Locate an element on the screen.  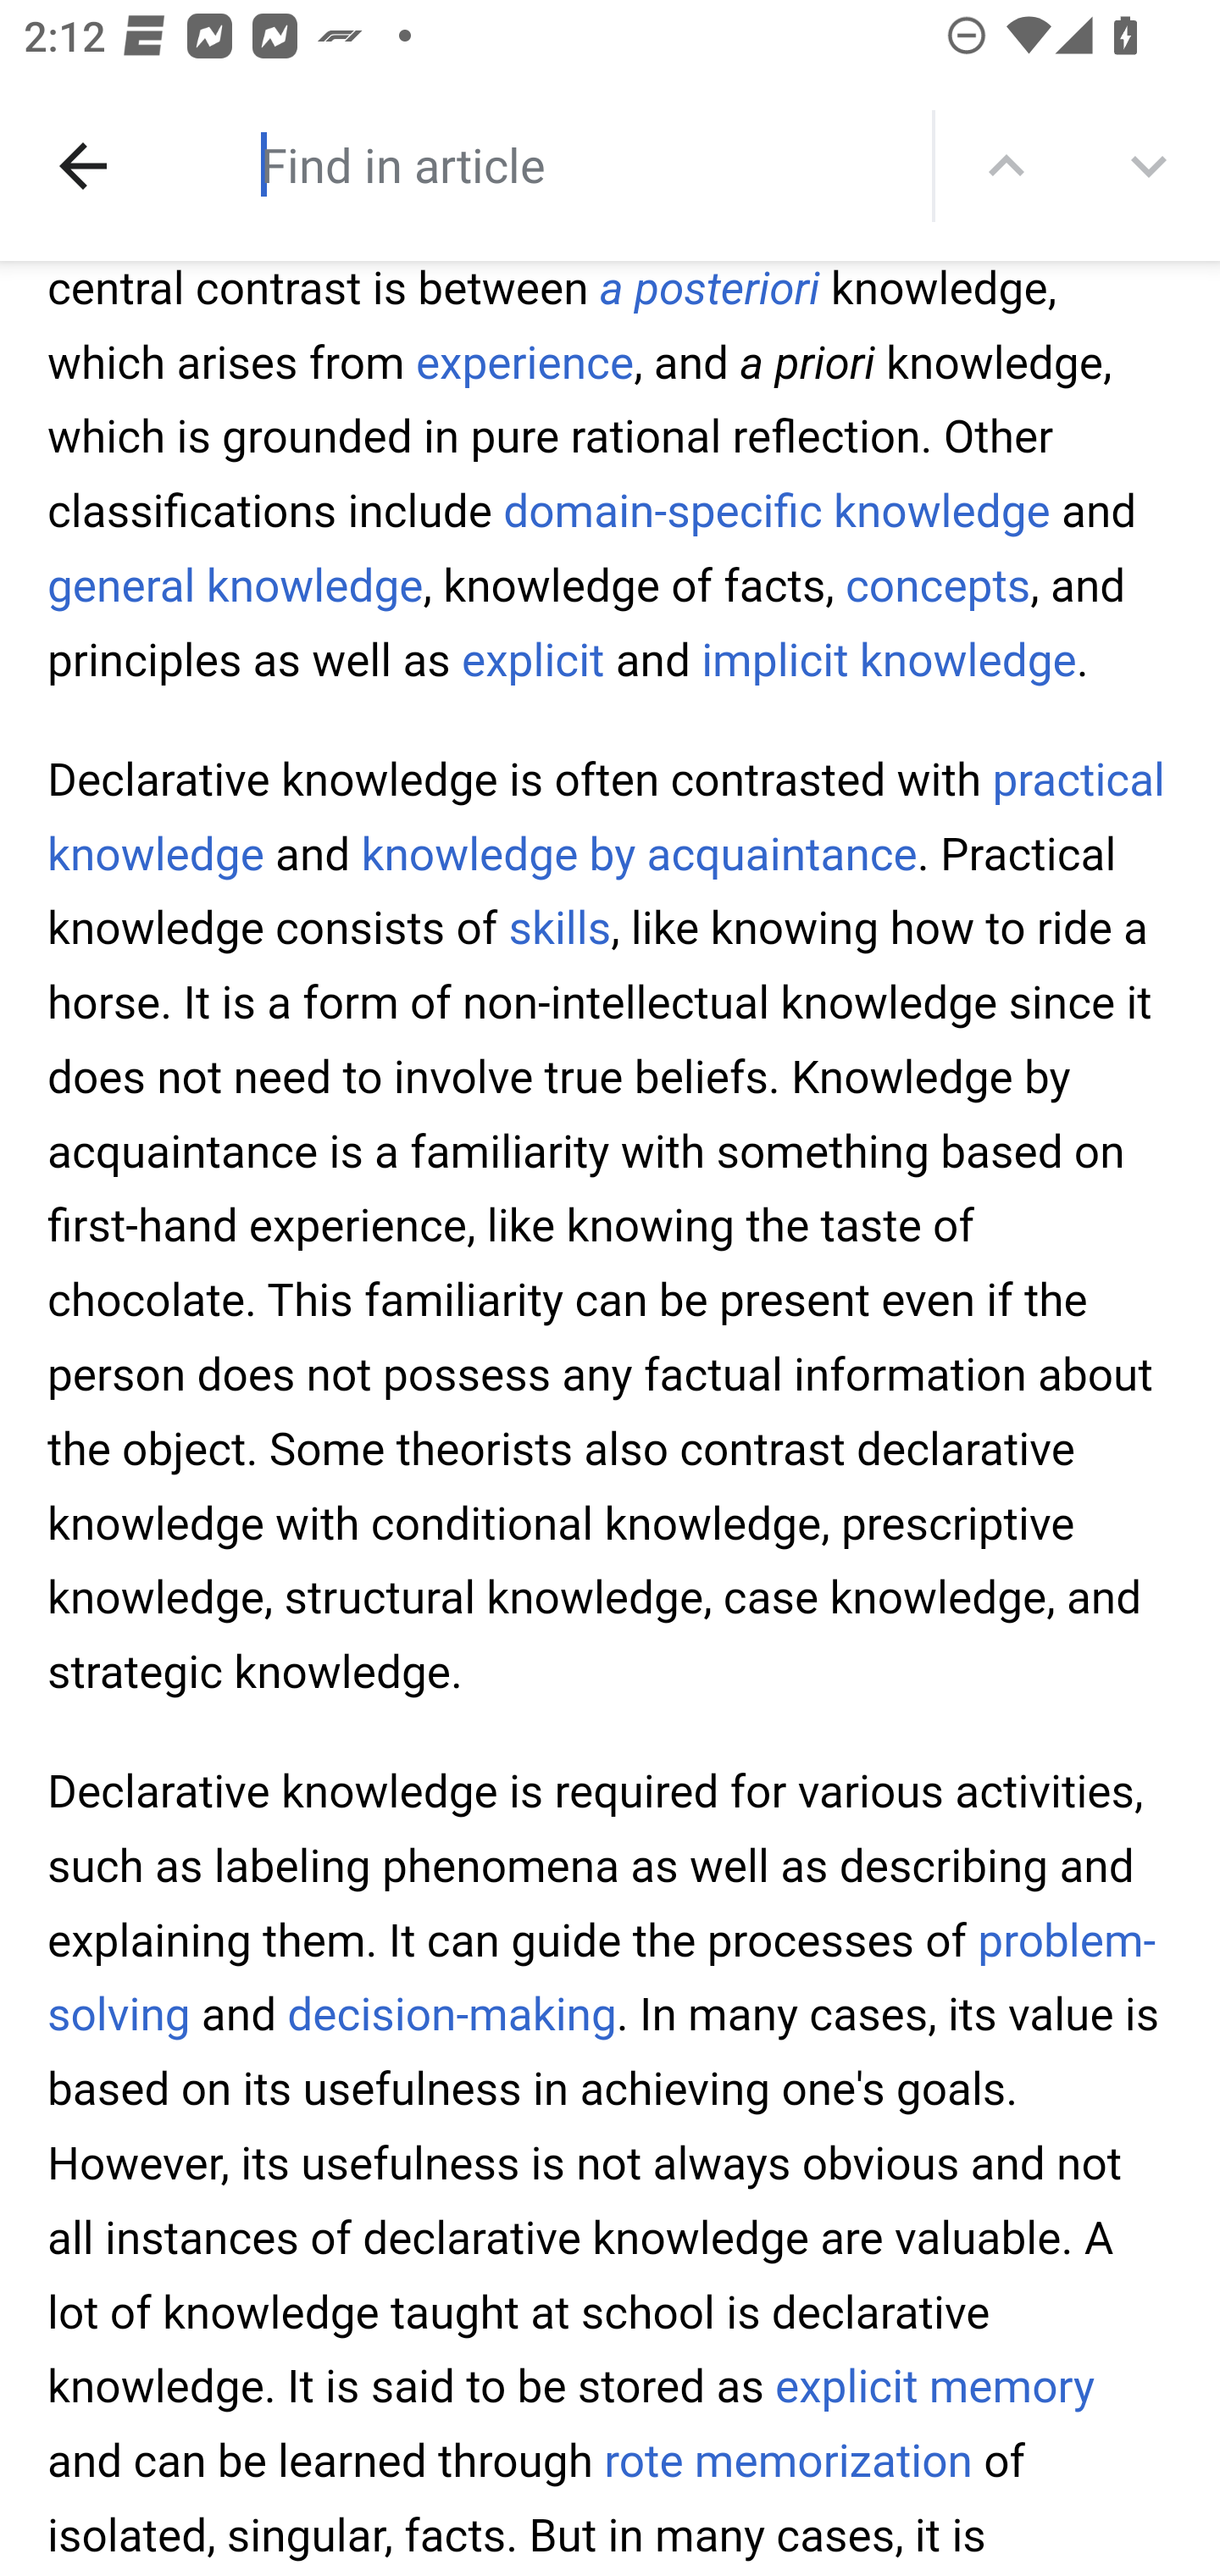
a posteriori is located at coordinates (710, 291).